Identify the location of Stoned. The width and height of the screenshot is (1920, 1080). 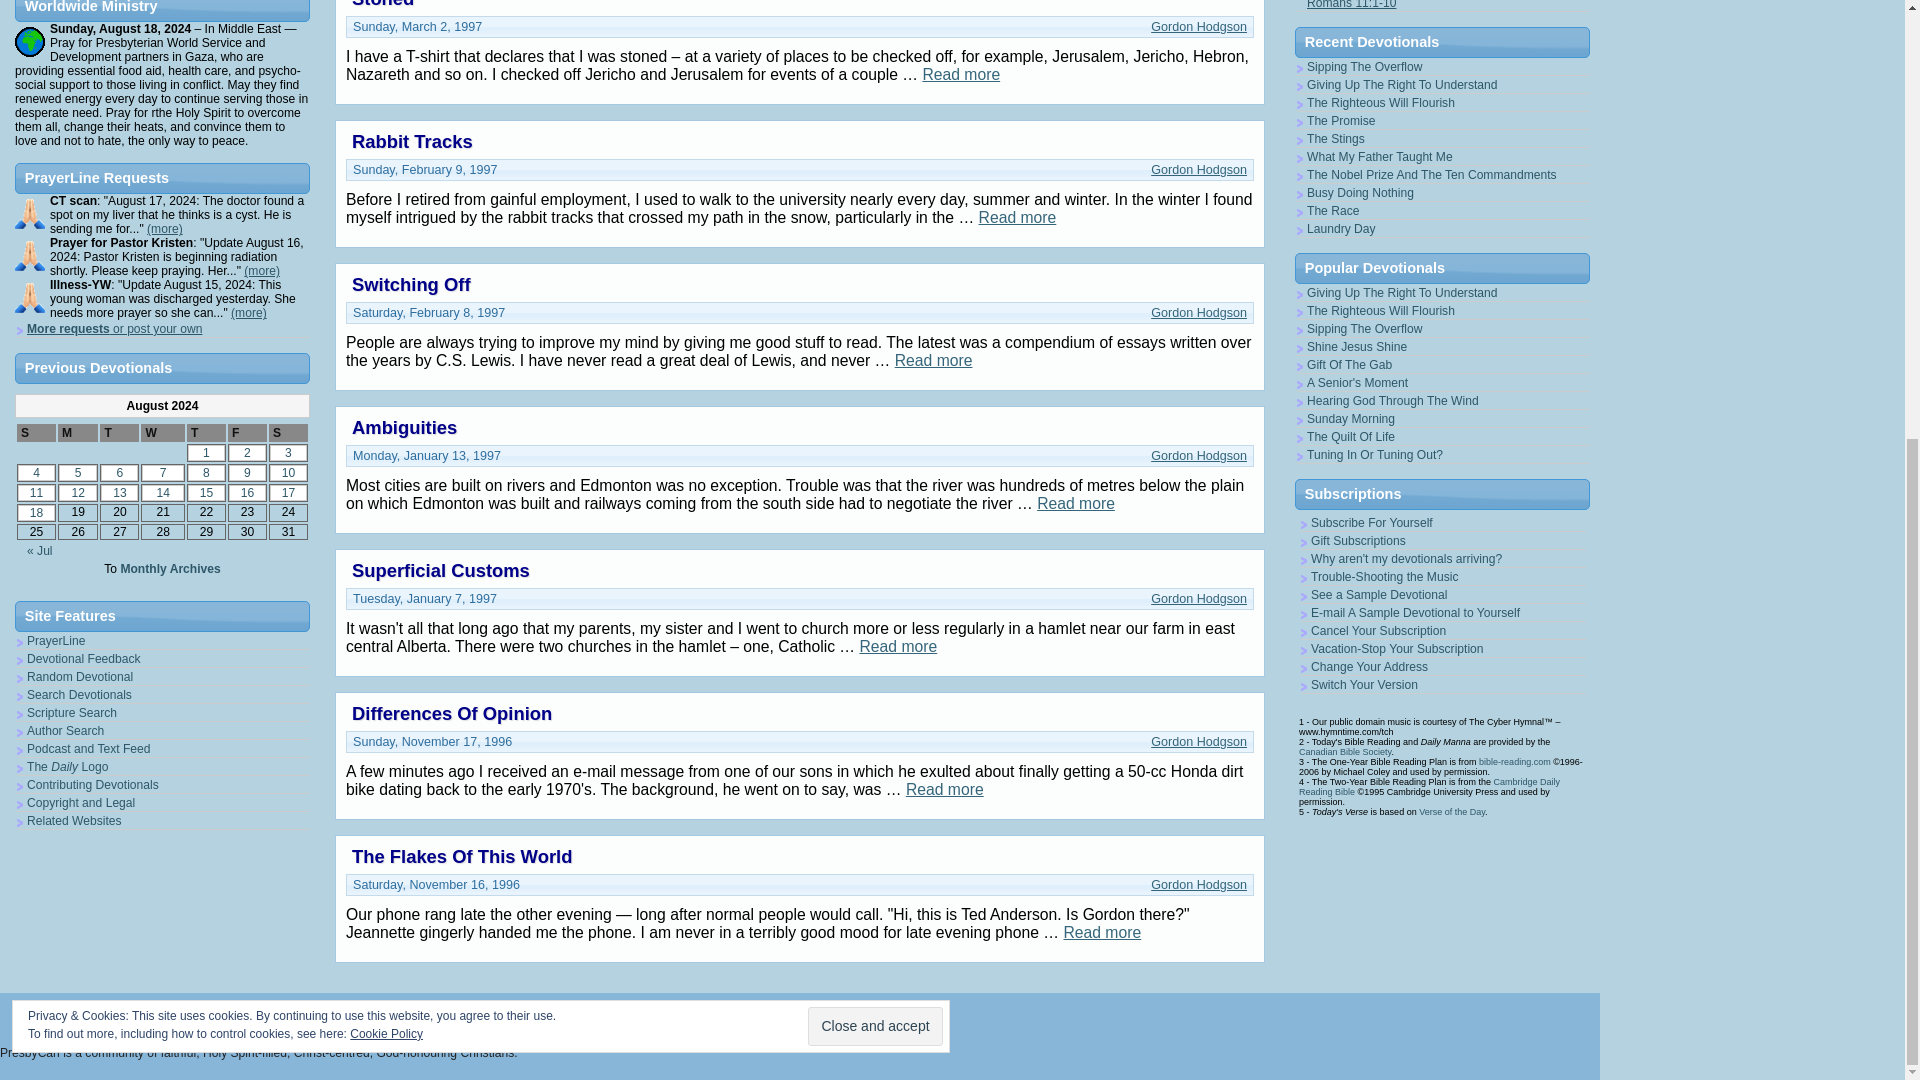
(382, 4).